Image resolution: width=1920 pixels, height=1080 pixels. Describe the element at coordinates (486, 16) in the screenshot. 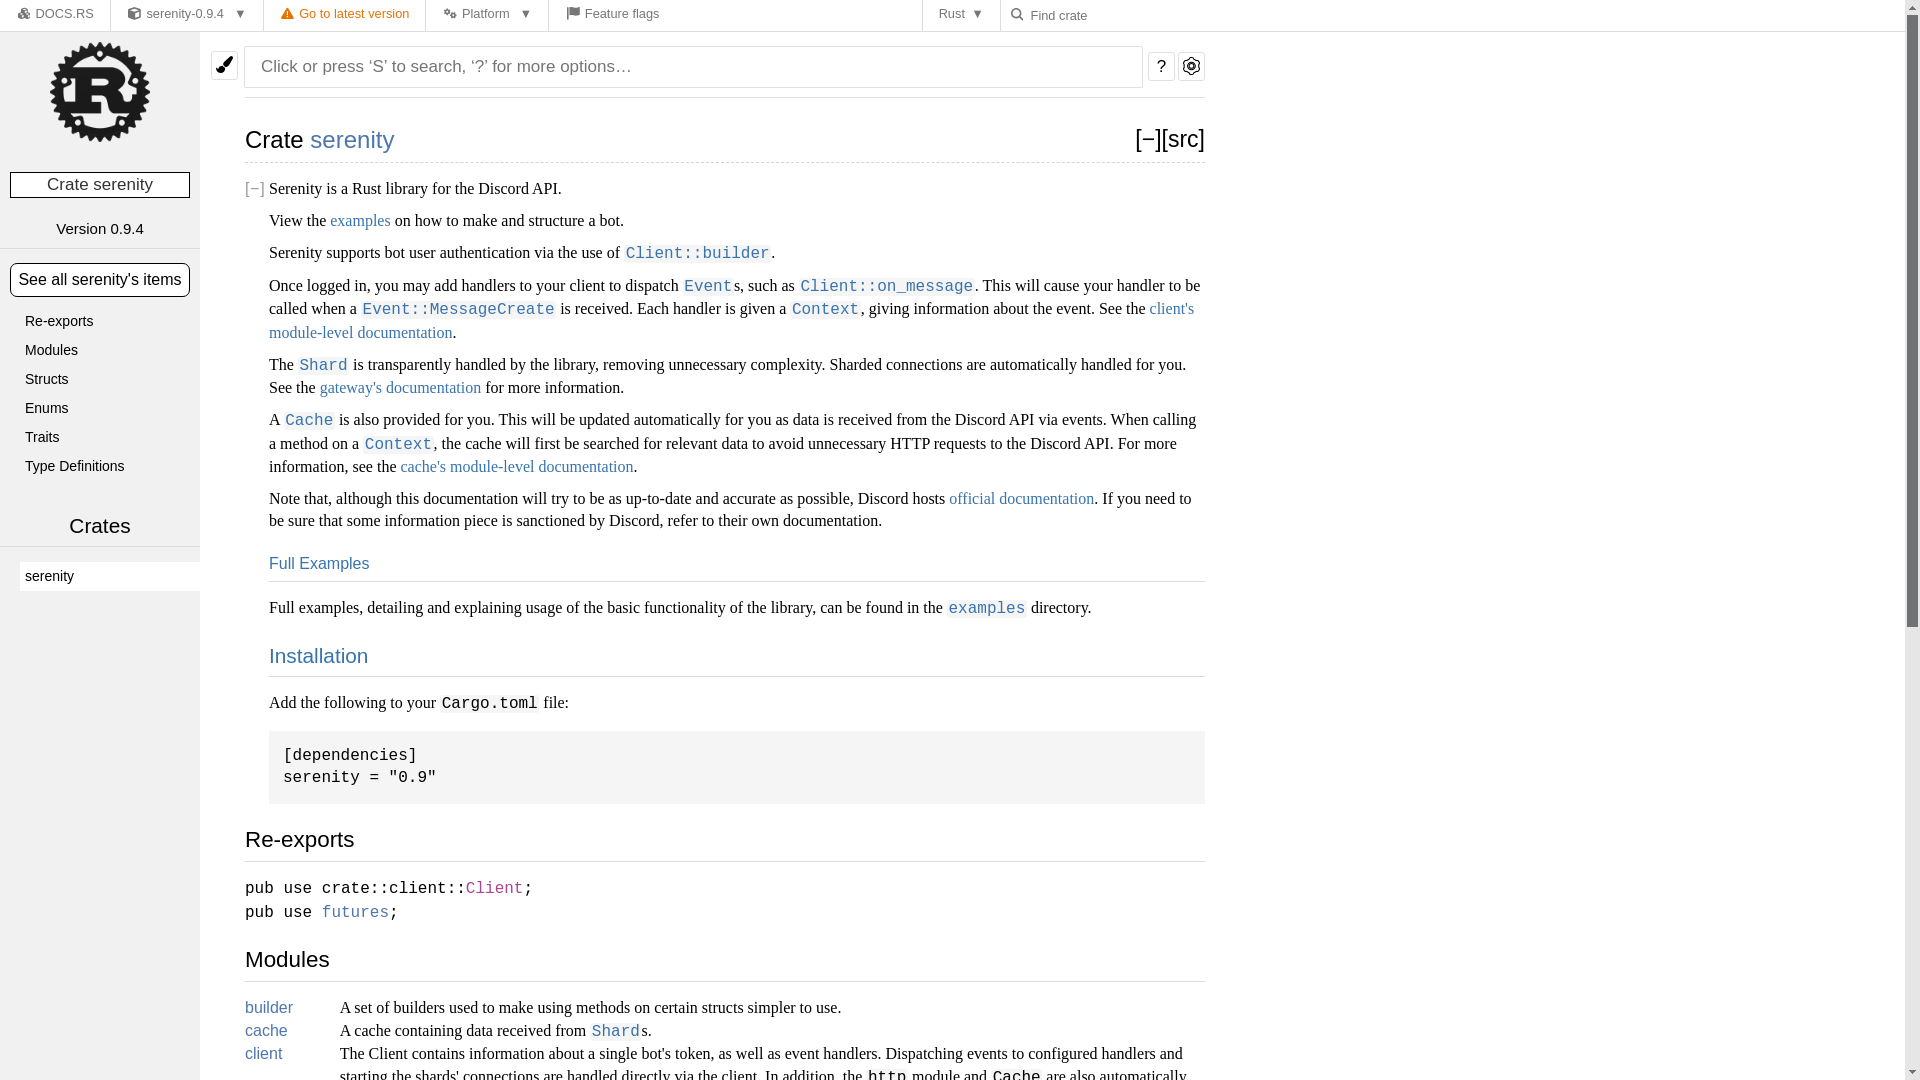

I see `Platform` at that location.